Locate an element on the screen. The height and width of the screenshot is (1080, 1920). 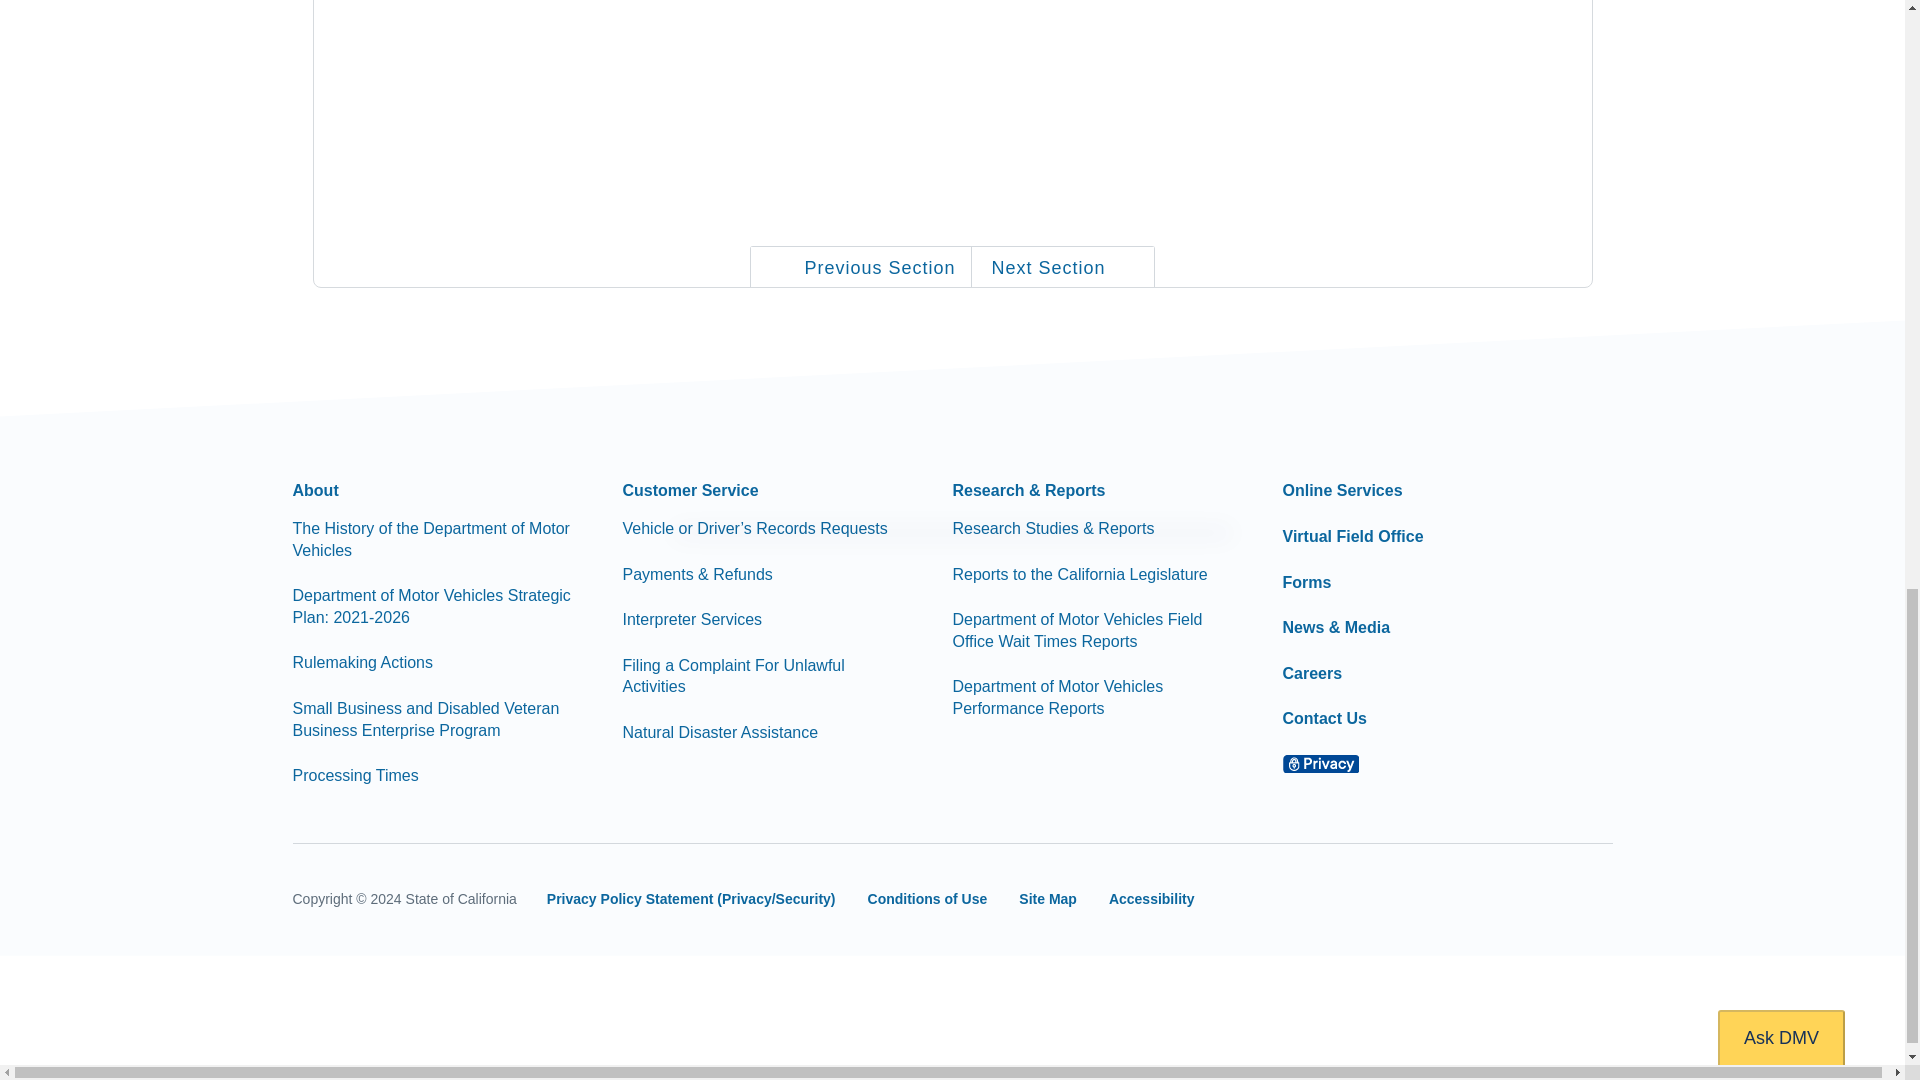
social-outline-linkedin icon is located at coordinates (1592, 900).